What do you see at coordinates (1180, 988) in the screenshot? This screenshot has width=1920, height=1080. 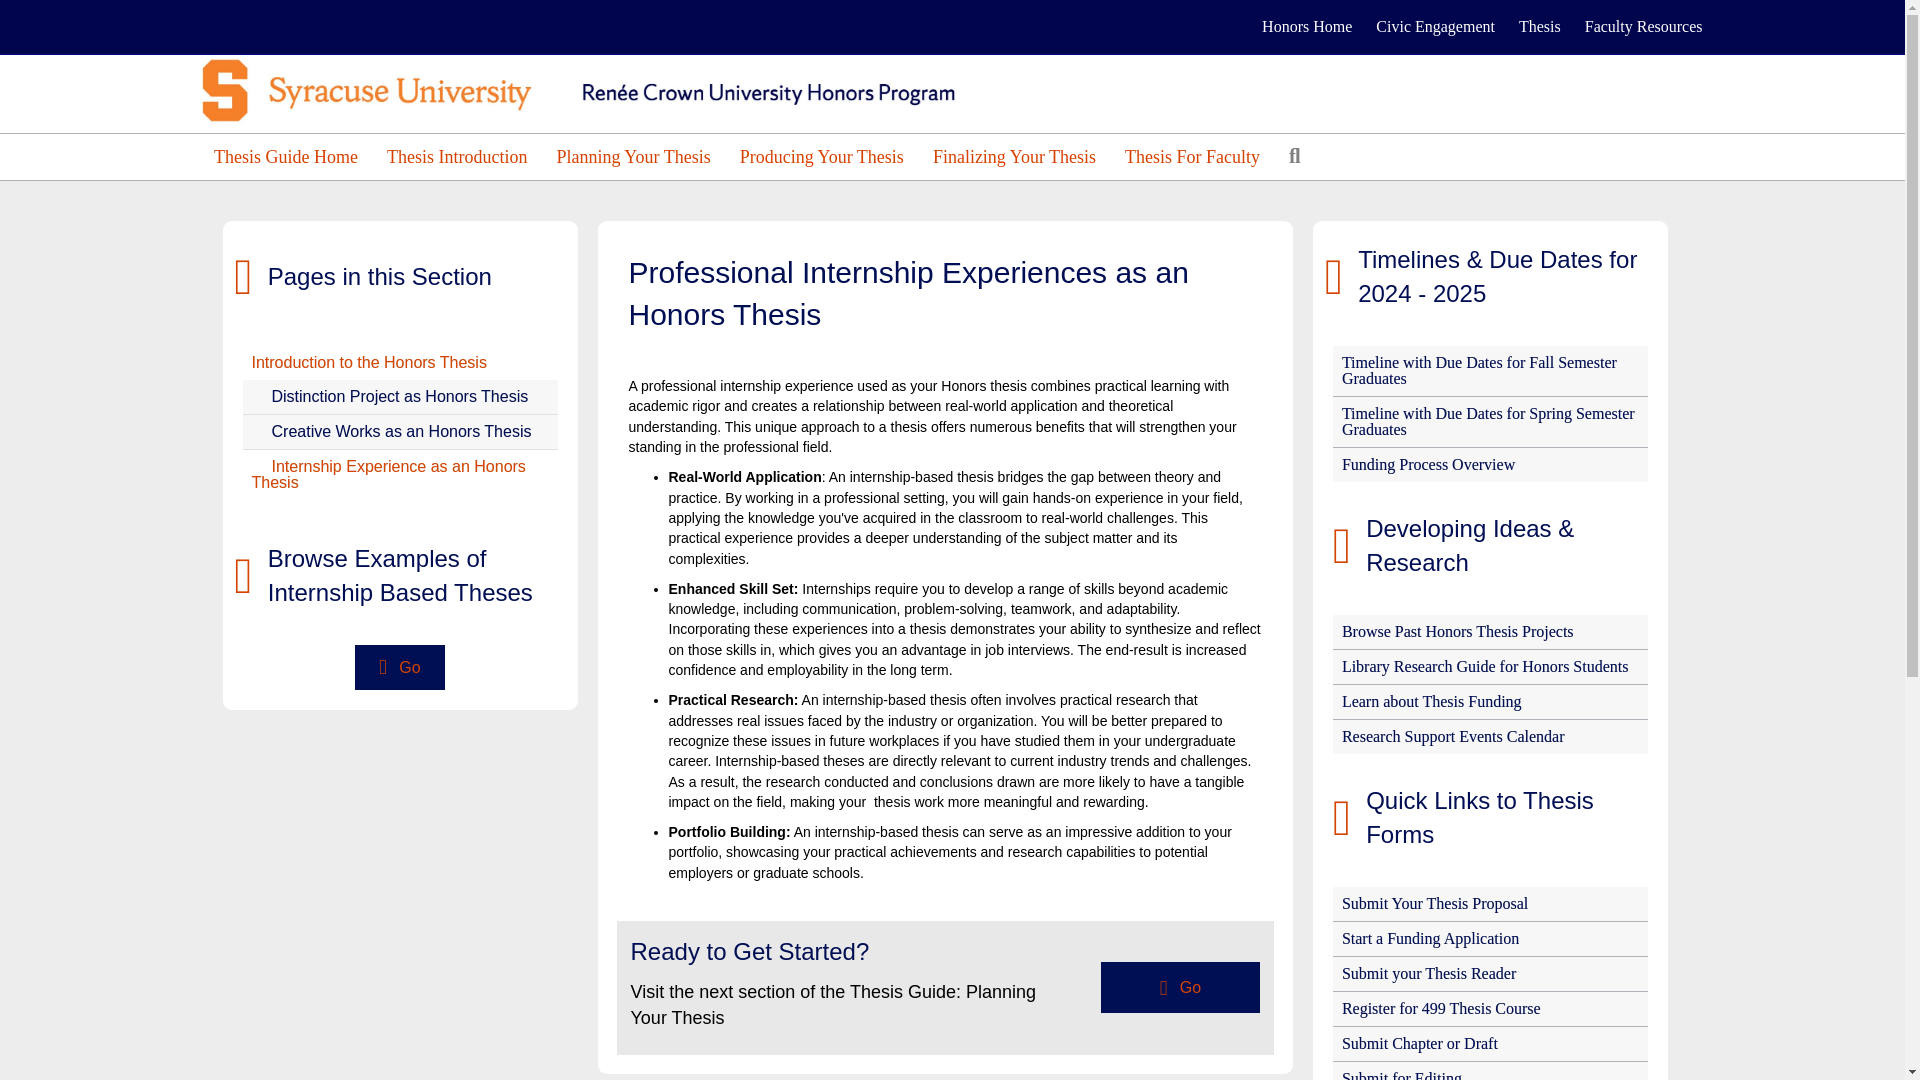 I see `Go` at bounding box center [1180, 988].